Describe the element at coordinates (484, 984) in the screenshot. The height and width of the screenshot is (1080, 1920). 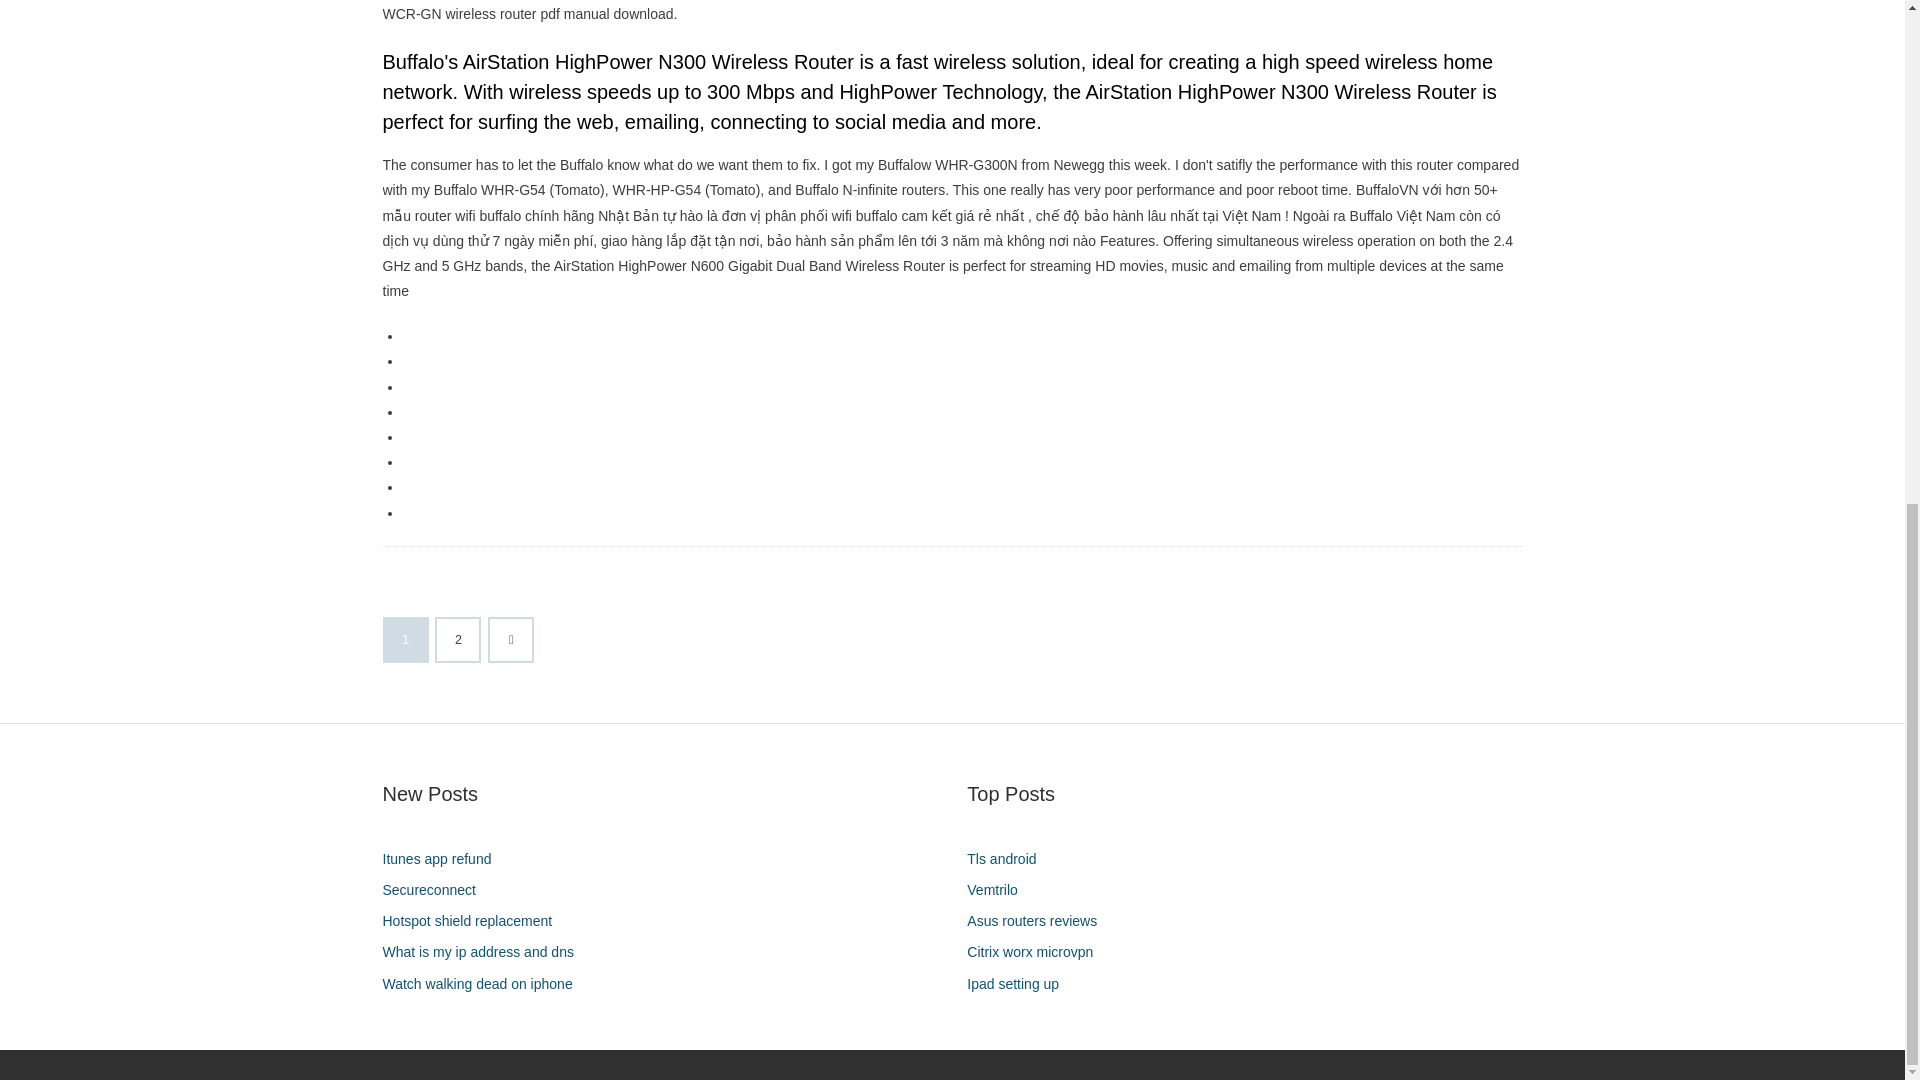
I see `Watch walking dead on iphone` at that location.